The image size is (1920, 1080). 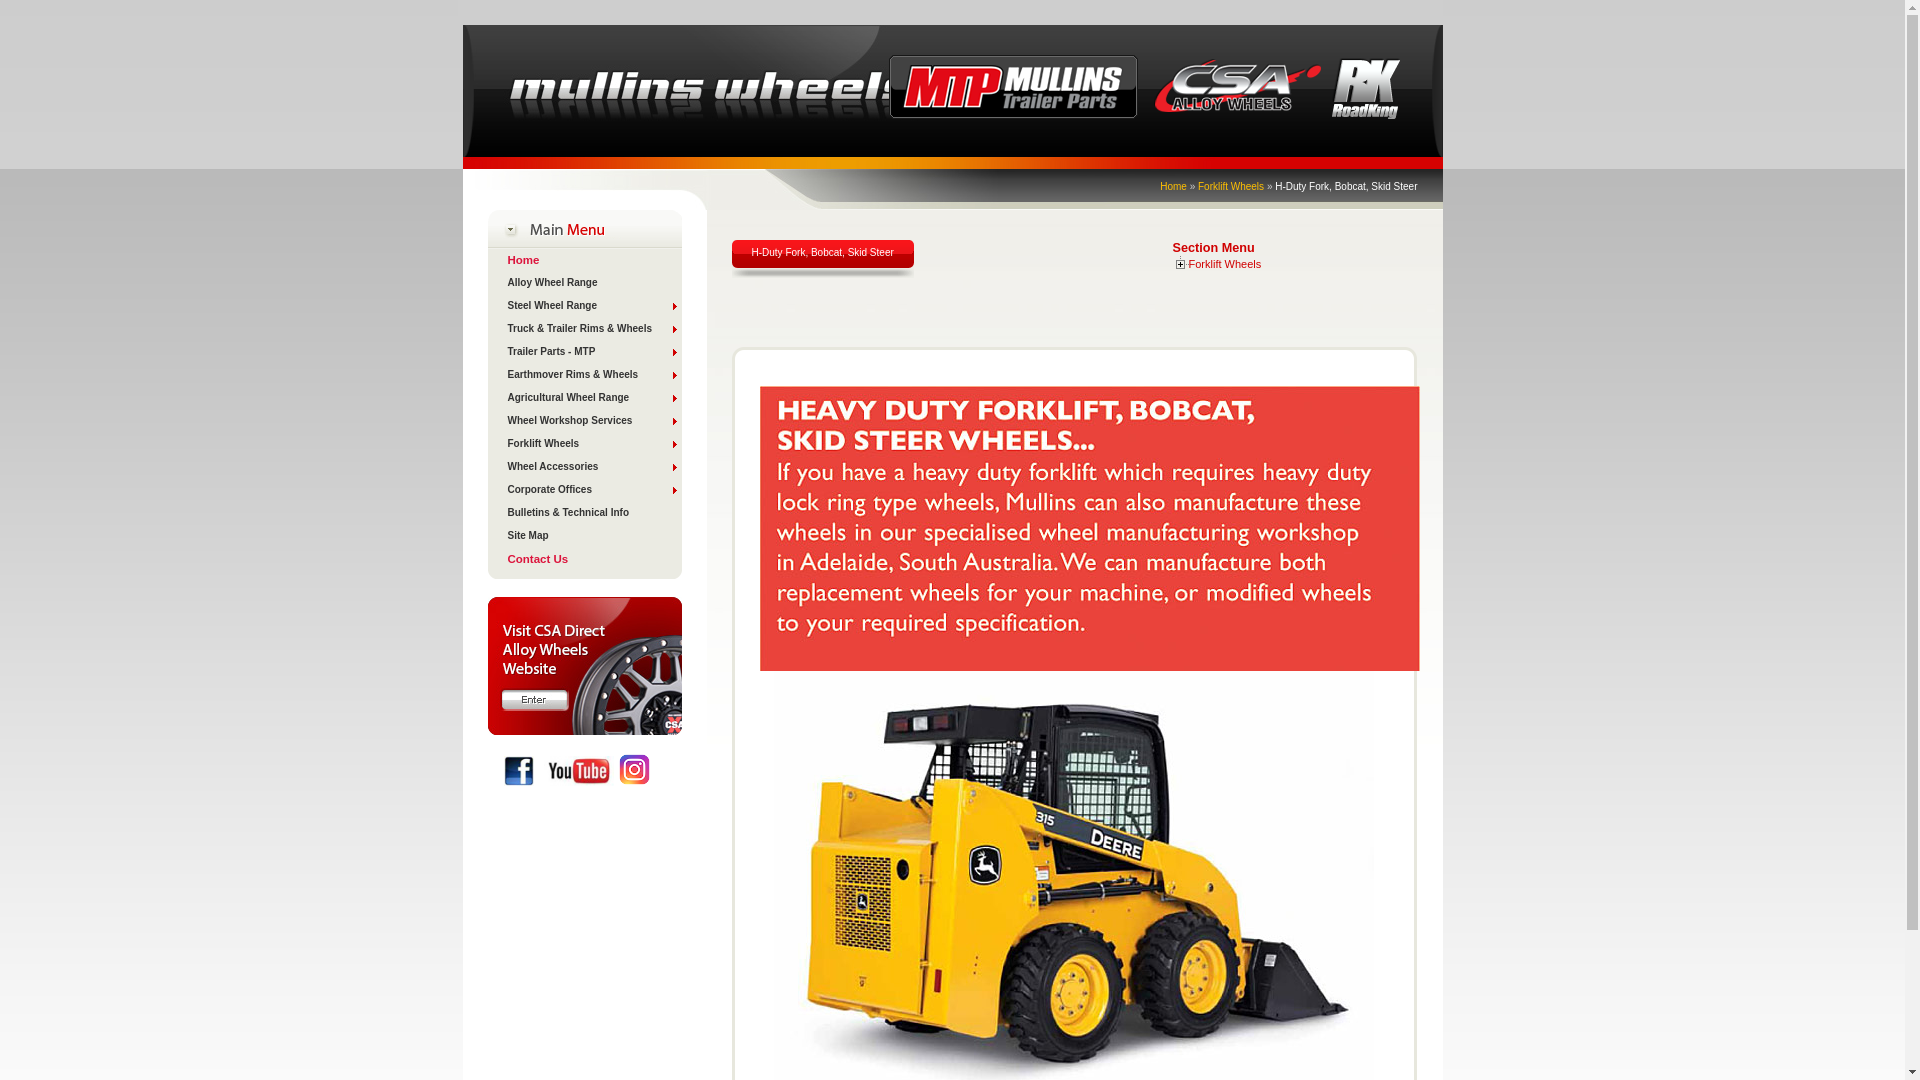 I want to click on Forklift Wheels, so click(x=1224, y=264).